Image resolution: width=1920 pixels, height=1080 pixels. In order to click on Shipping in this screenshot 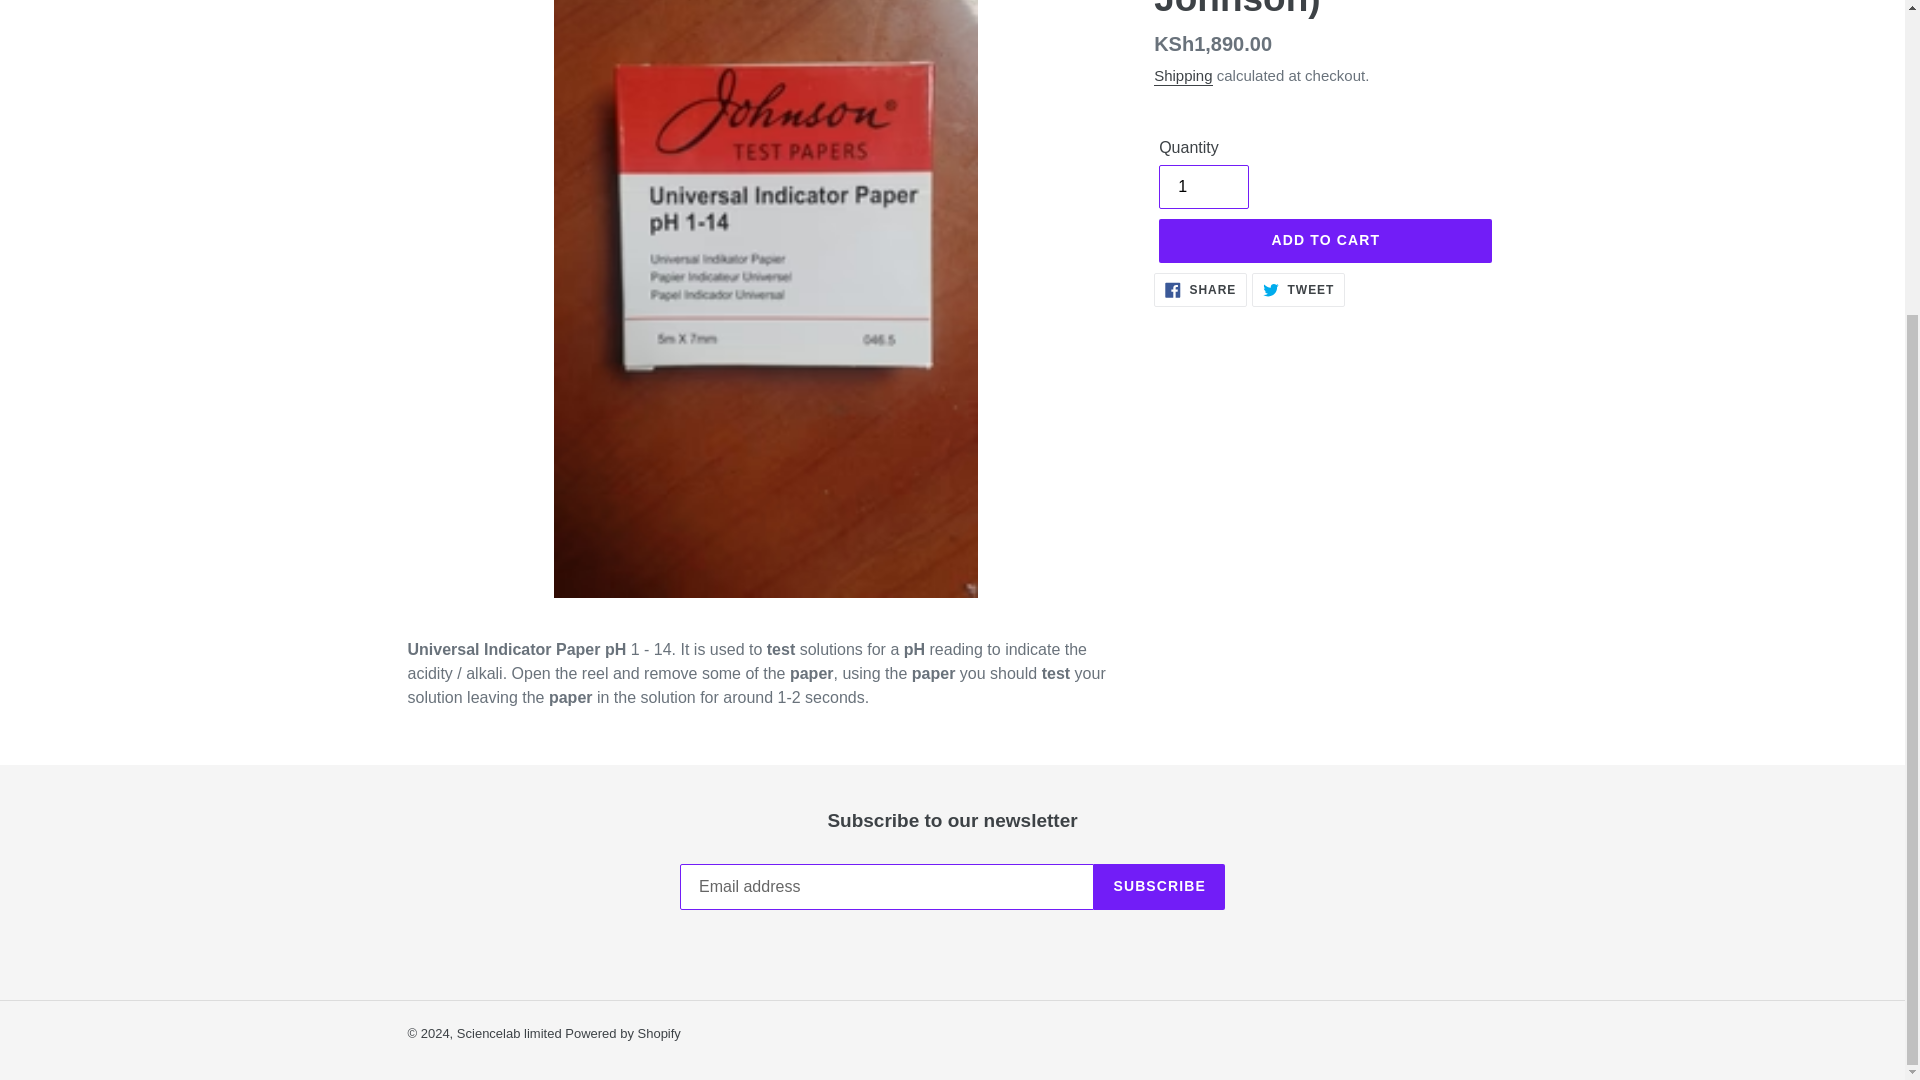, I will do `click(1298, 290)`.